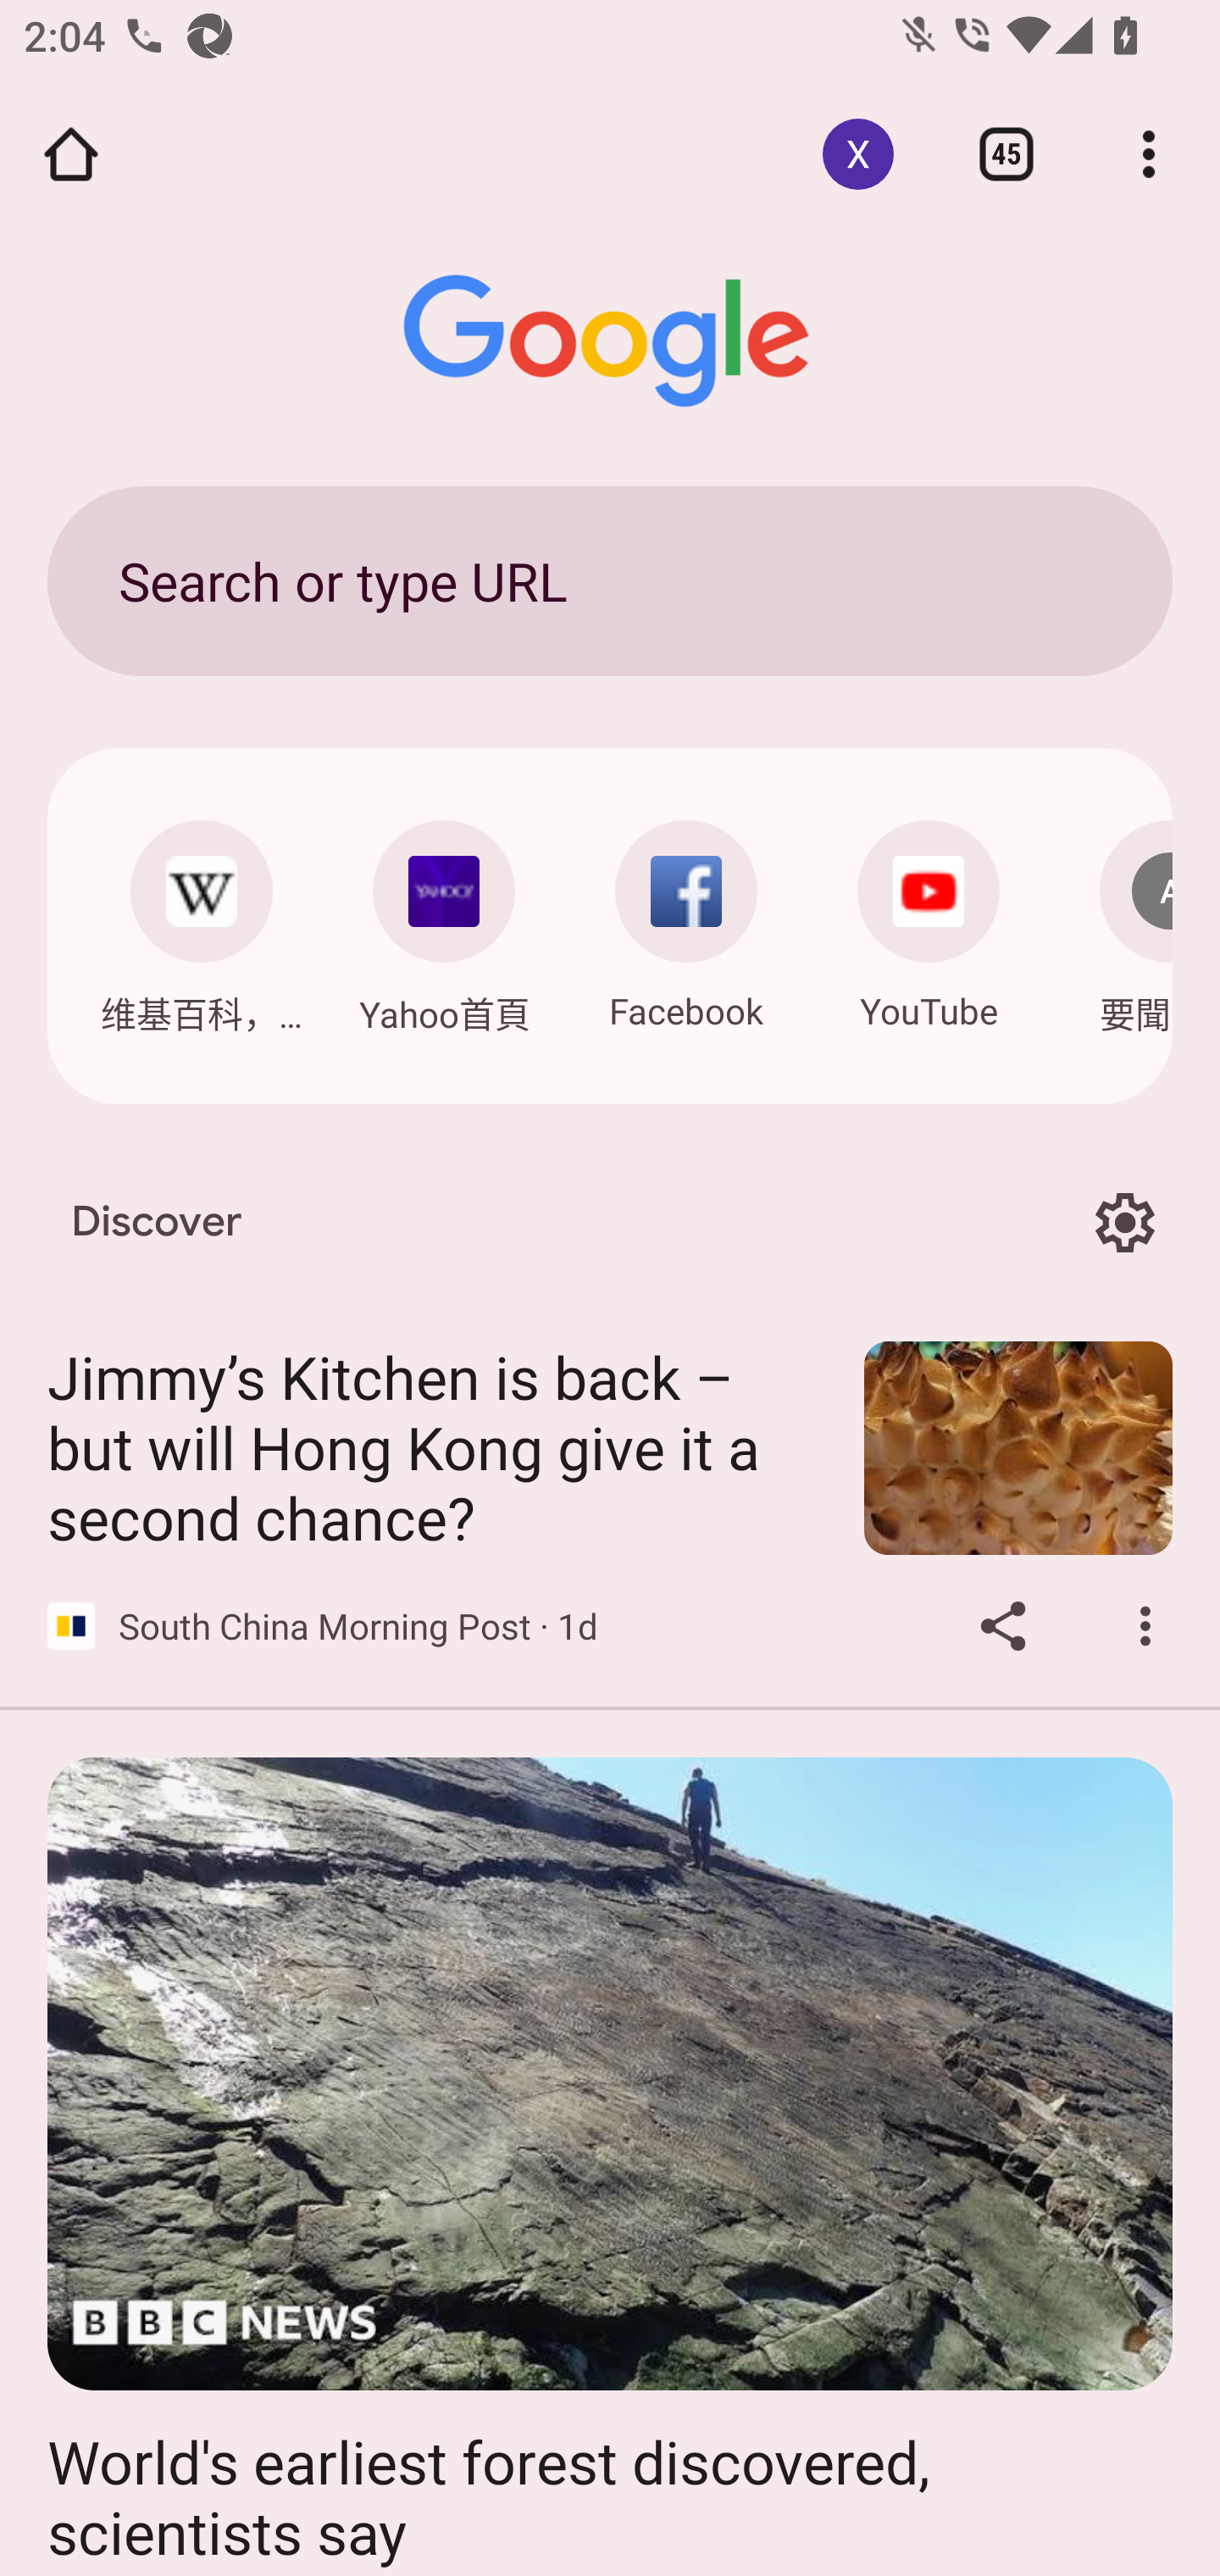  What do you see at coordinates (1124, 1222) in the screenshot?
I see `Options for Discover` at bounding box center [1124, 1222].